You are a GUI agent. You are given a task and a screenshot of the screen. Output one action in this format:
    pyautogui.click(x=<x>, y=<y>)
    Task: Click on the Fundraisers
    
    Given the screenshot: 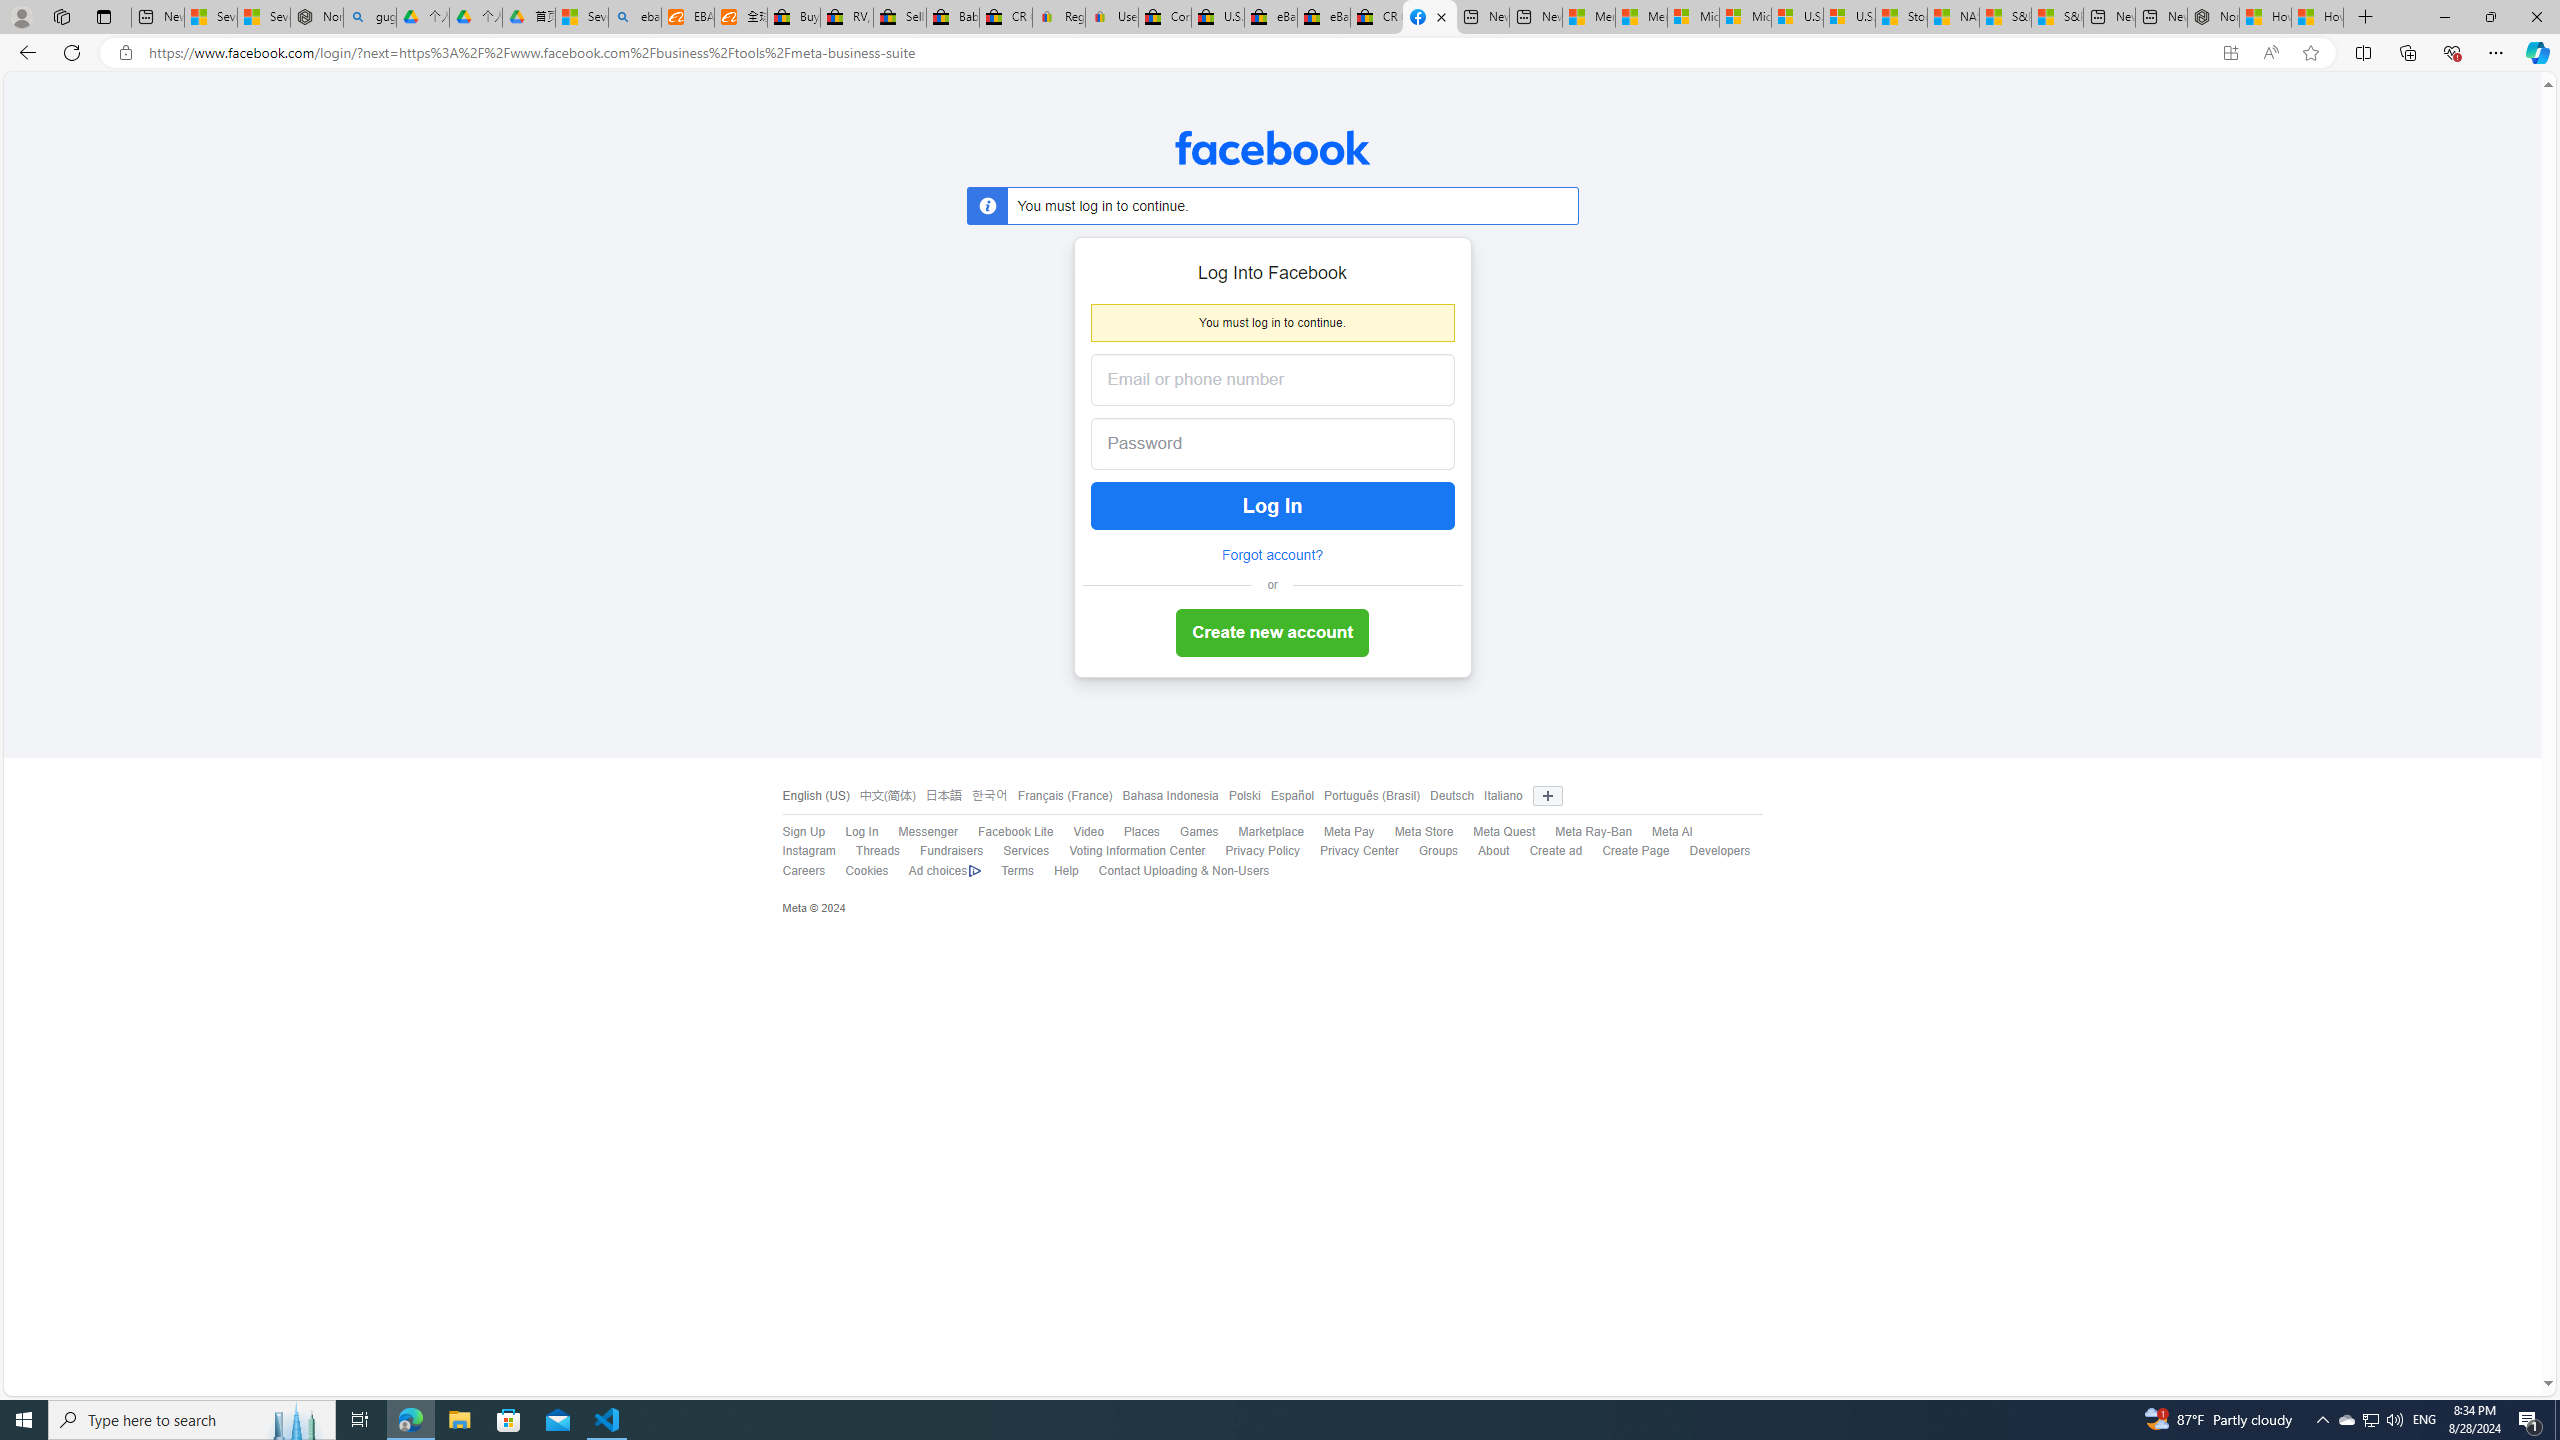 What is the action you would take?
    pyautogui.click(x=951, y=851)
    